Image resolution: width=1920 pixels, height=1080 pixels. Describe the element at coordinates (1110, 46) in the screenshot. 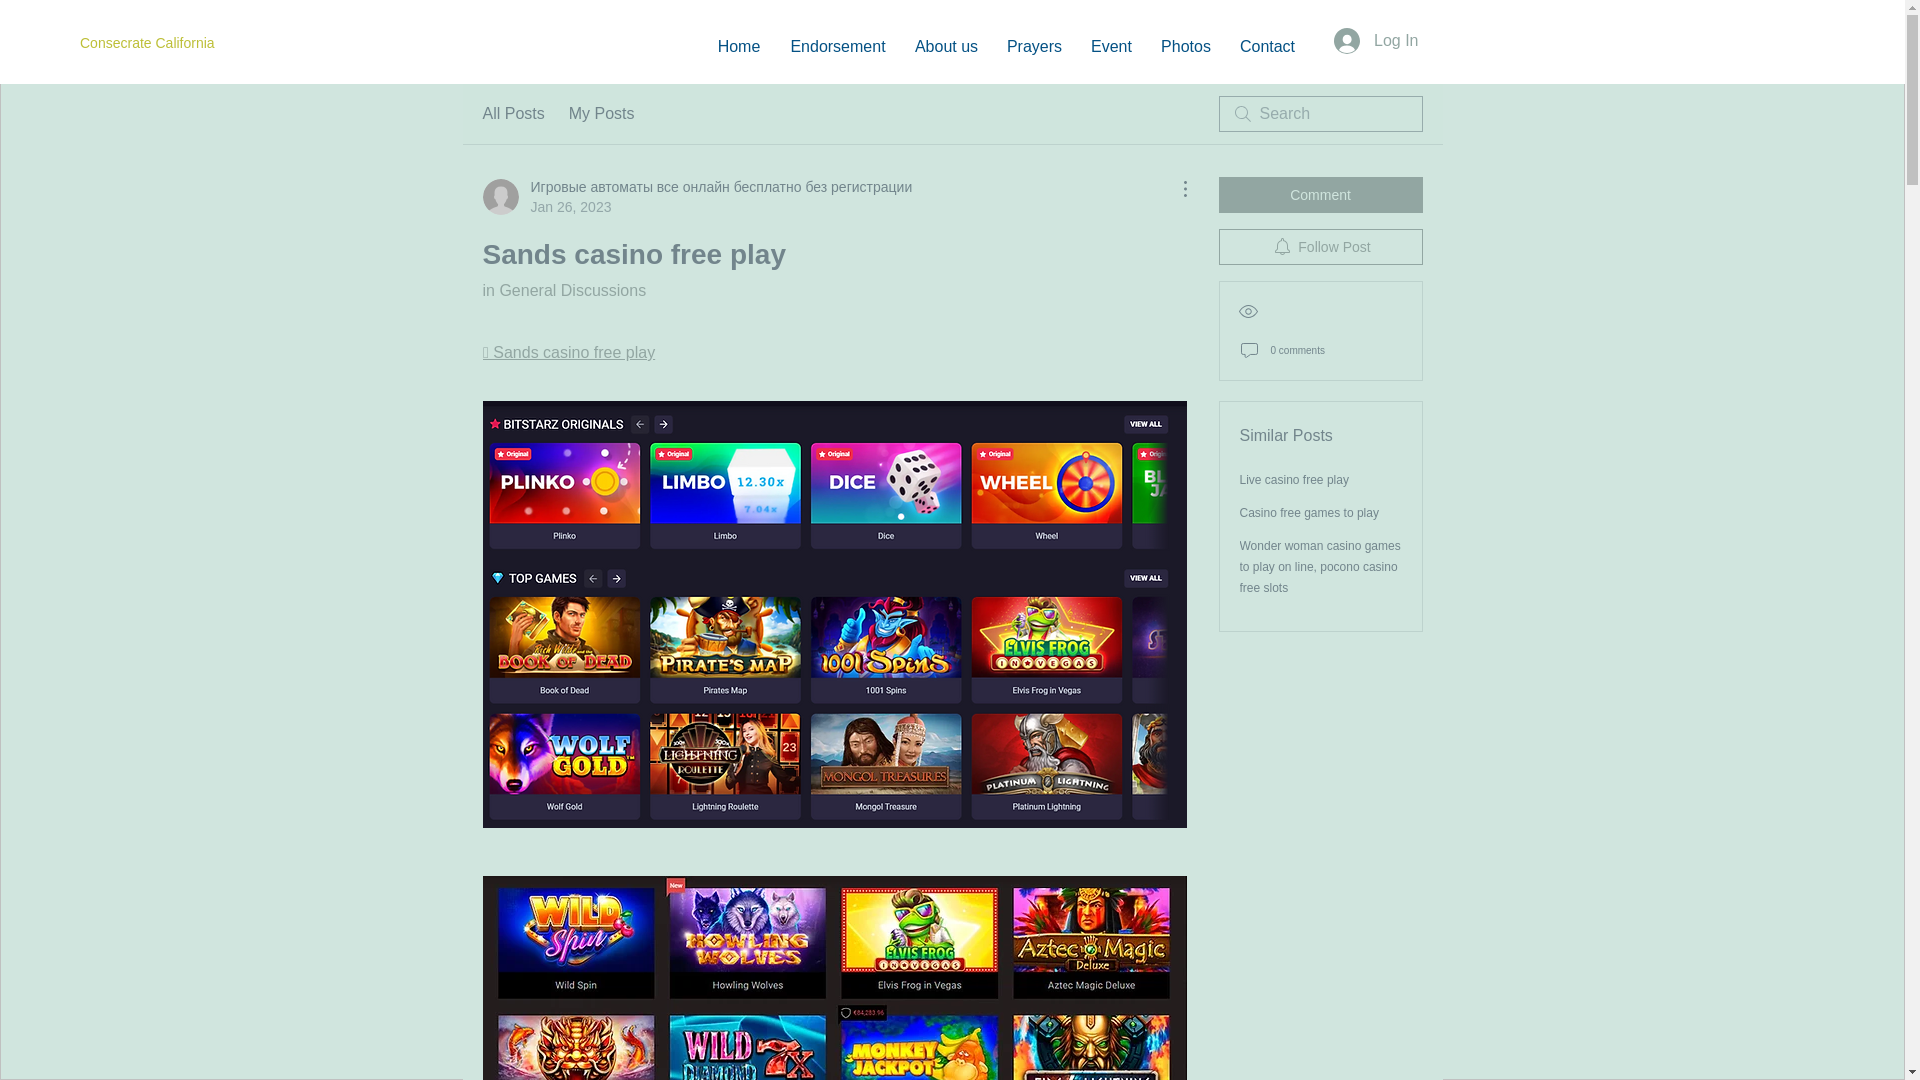

I see `Event` at that location.